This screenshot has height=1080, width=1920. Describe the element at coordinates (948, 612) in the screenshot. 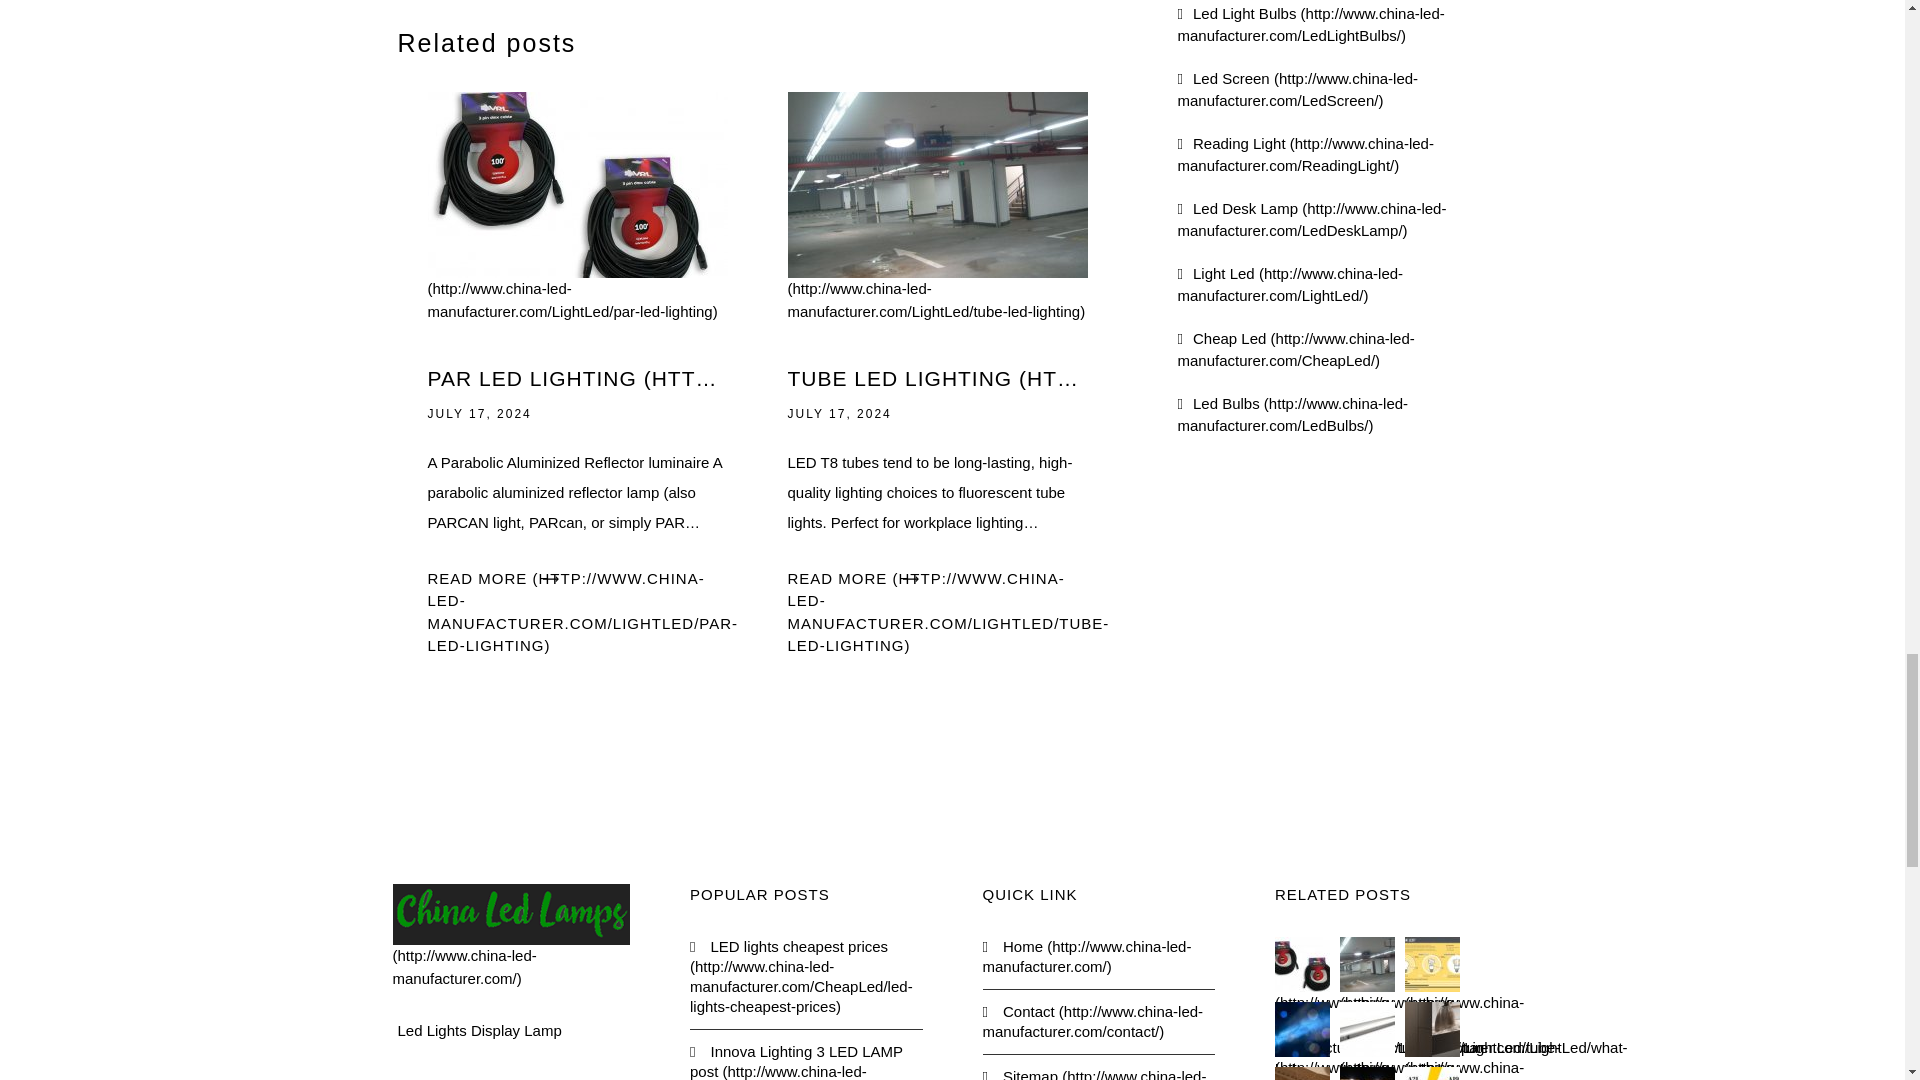

I see `READ MORE` at that location.